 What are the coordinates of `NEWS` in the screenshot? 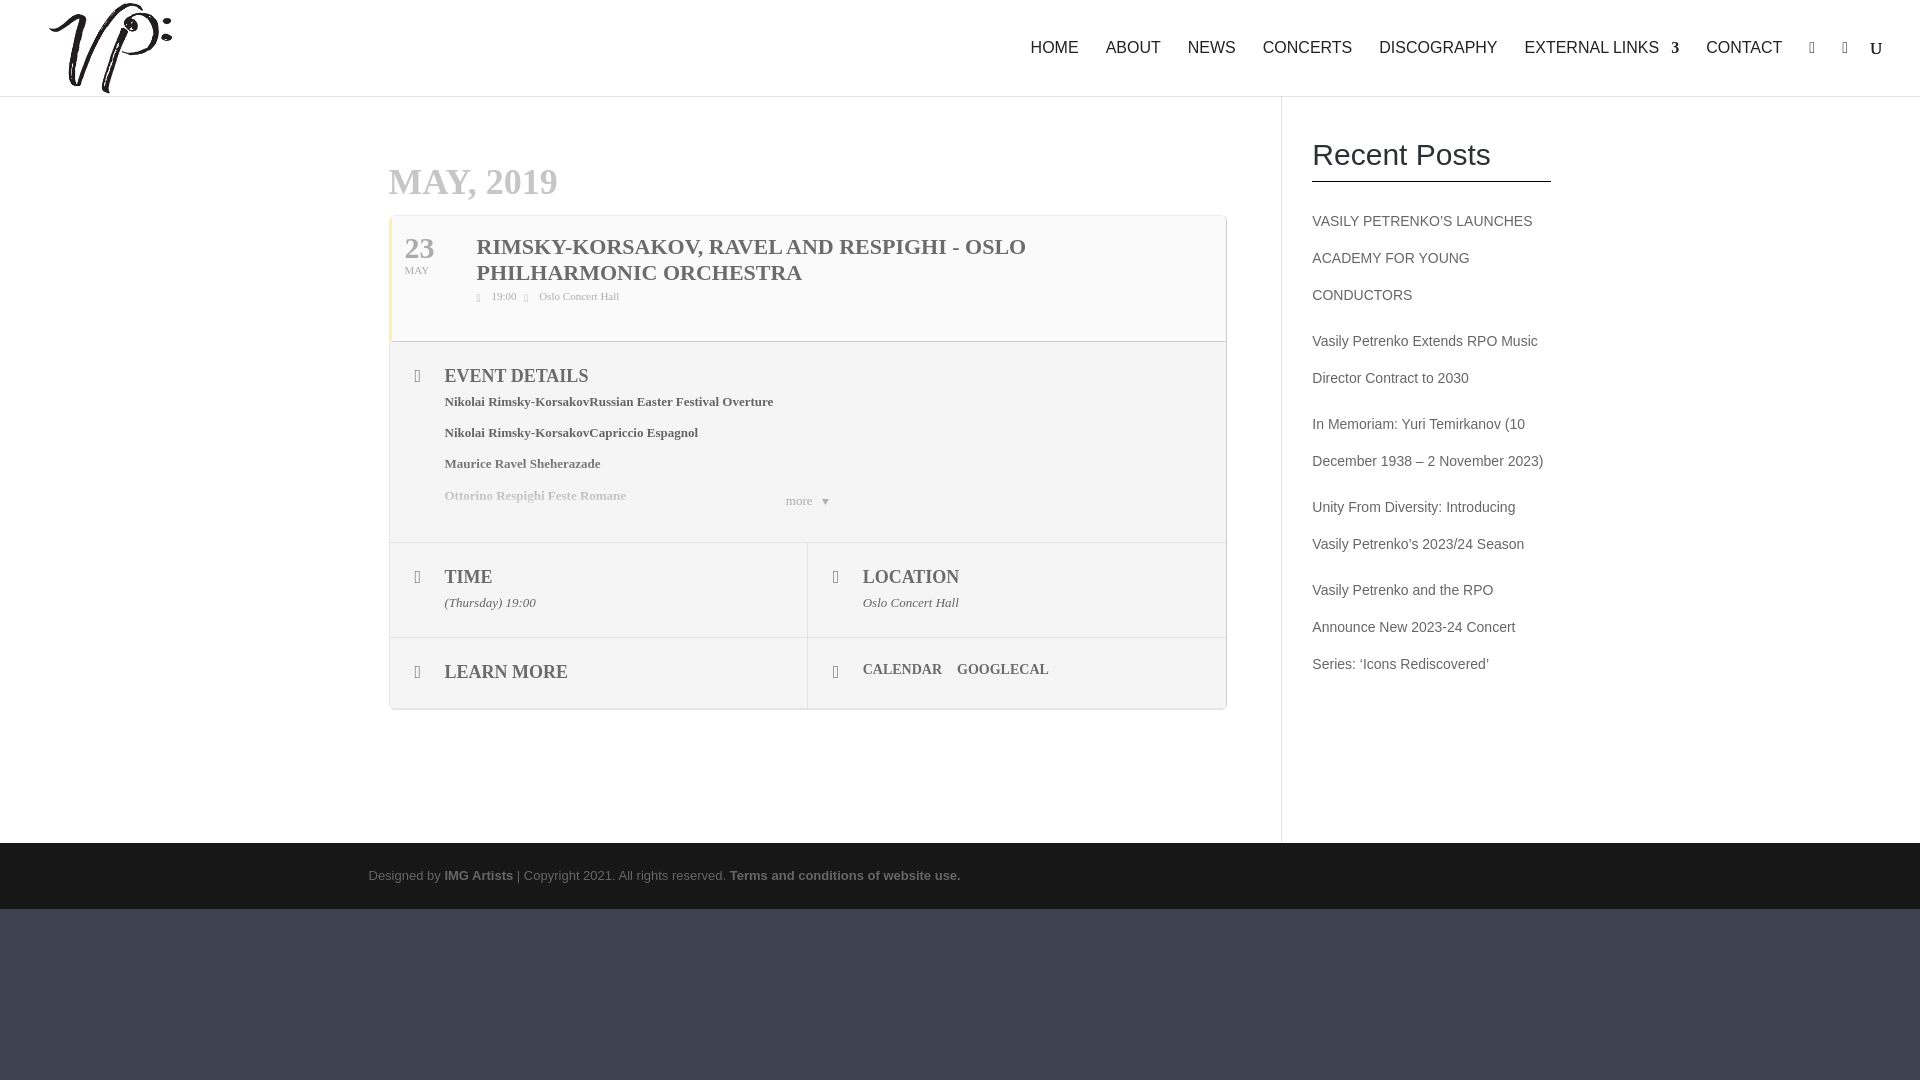 It's located at (1212, 68).